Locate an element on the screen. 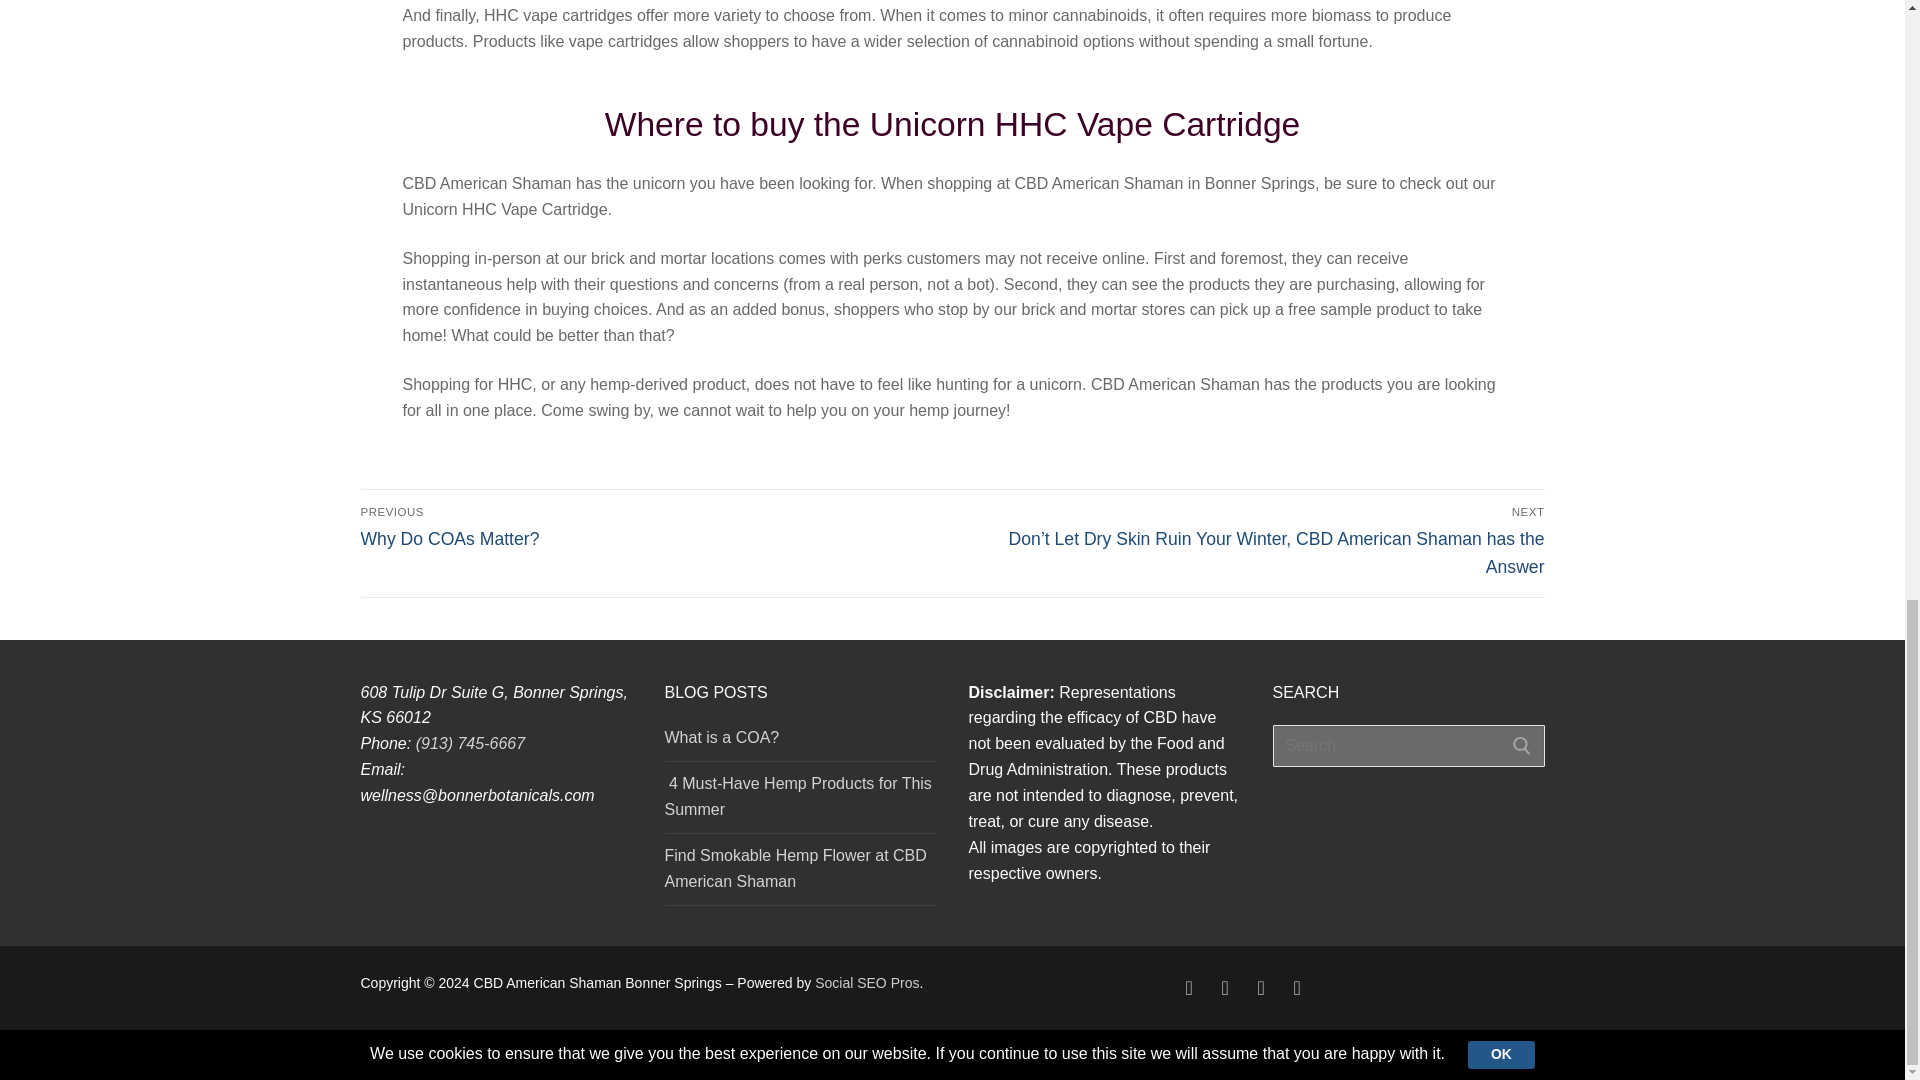 Image resolution: width=1920 pixels, height=1080 pixels. Facebook is located at coordinates (1188, 988).